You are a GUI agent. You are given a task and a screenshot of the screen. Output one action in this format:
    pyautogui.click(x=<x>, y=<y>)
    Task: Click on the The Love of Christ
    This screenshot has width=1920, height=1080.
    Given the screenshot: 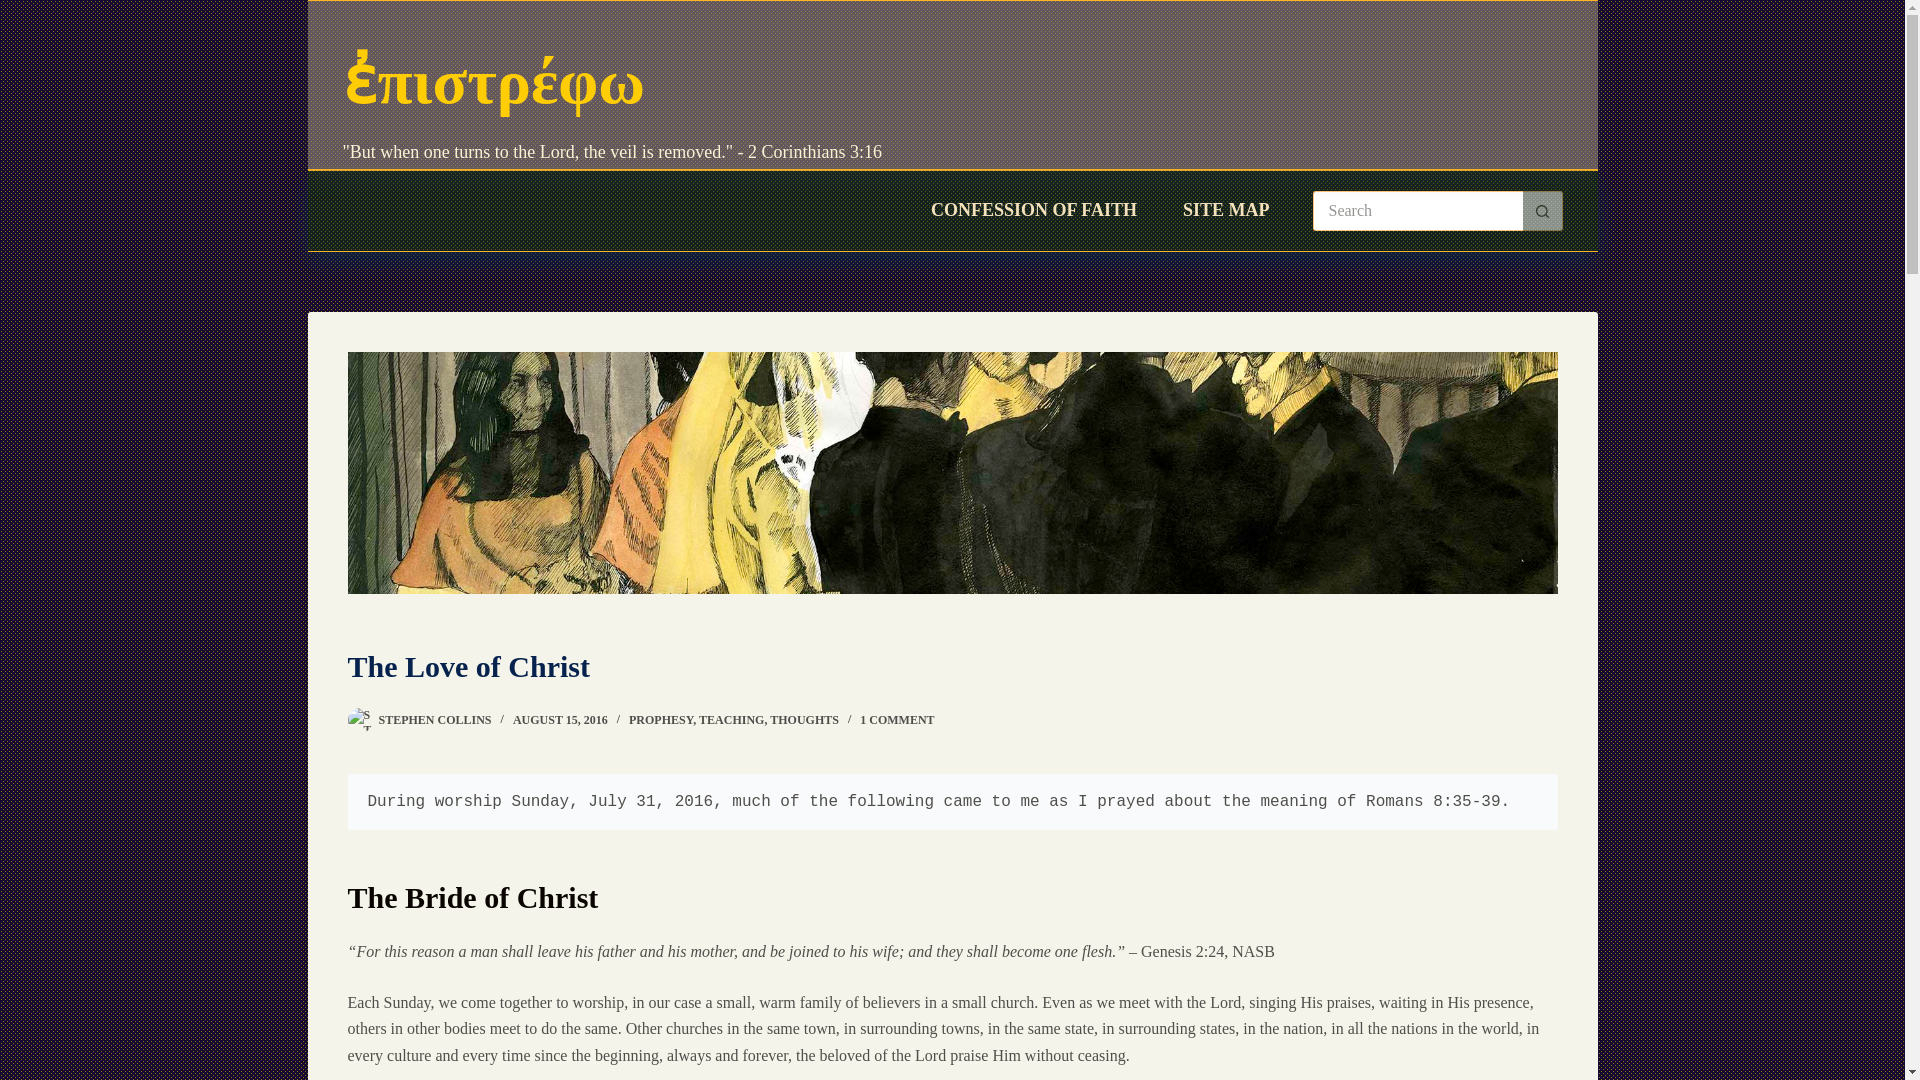 What is the action you would take?
    pyautogui.click(x=952, y=666)
    